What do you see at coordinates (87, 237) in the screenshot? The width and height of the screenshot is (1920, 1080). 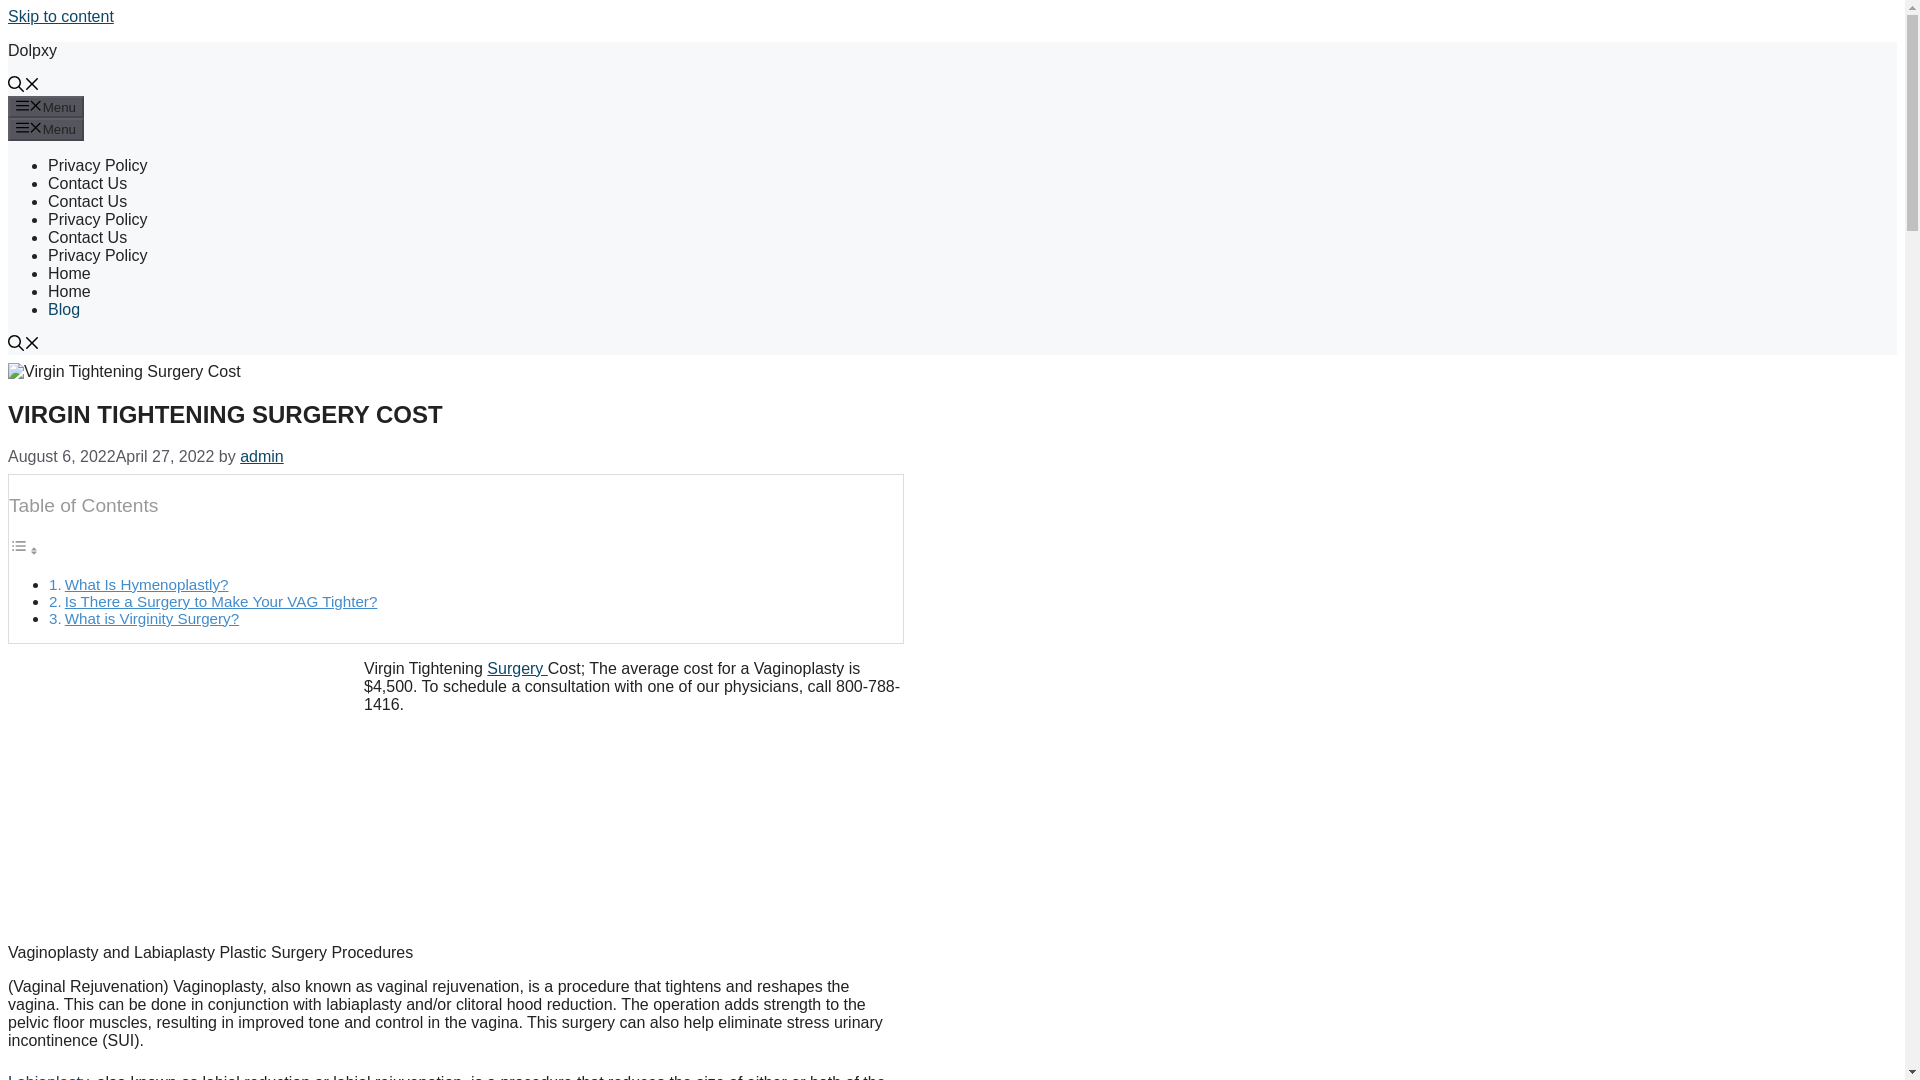 I see `Contact Us` at bounding box center [87, 237].